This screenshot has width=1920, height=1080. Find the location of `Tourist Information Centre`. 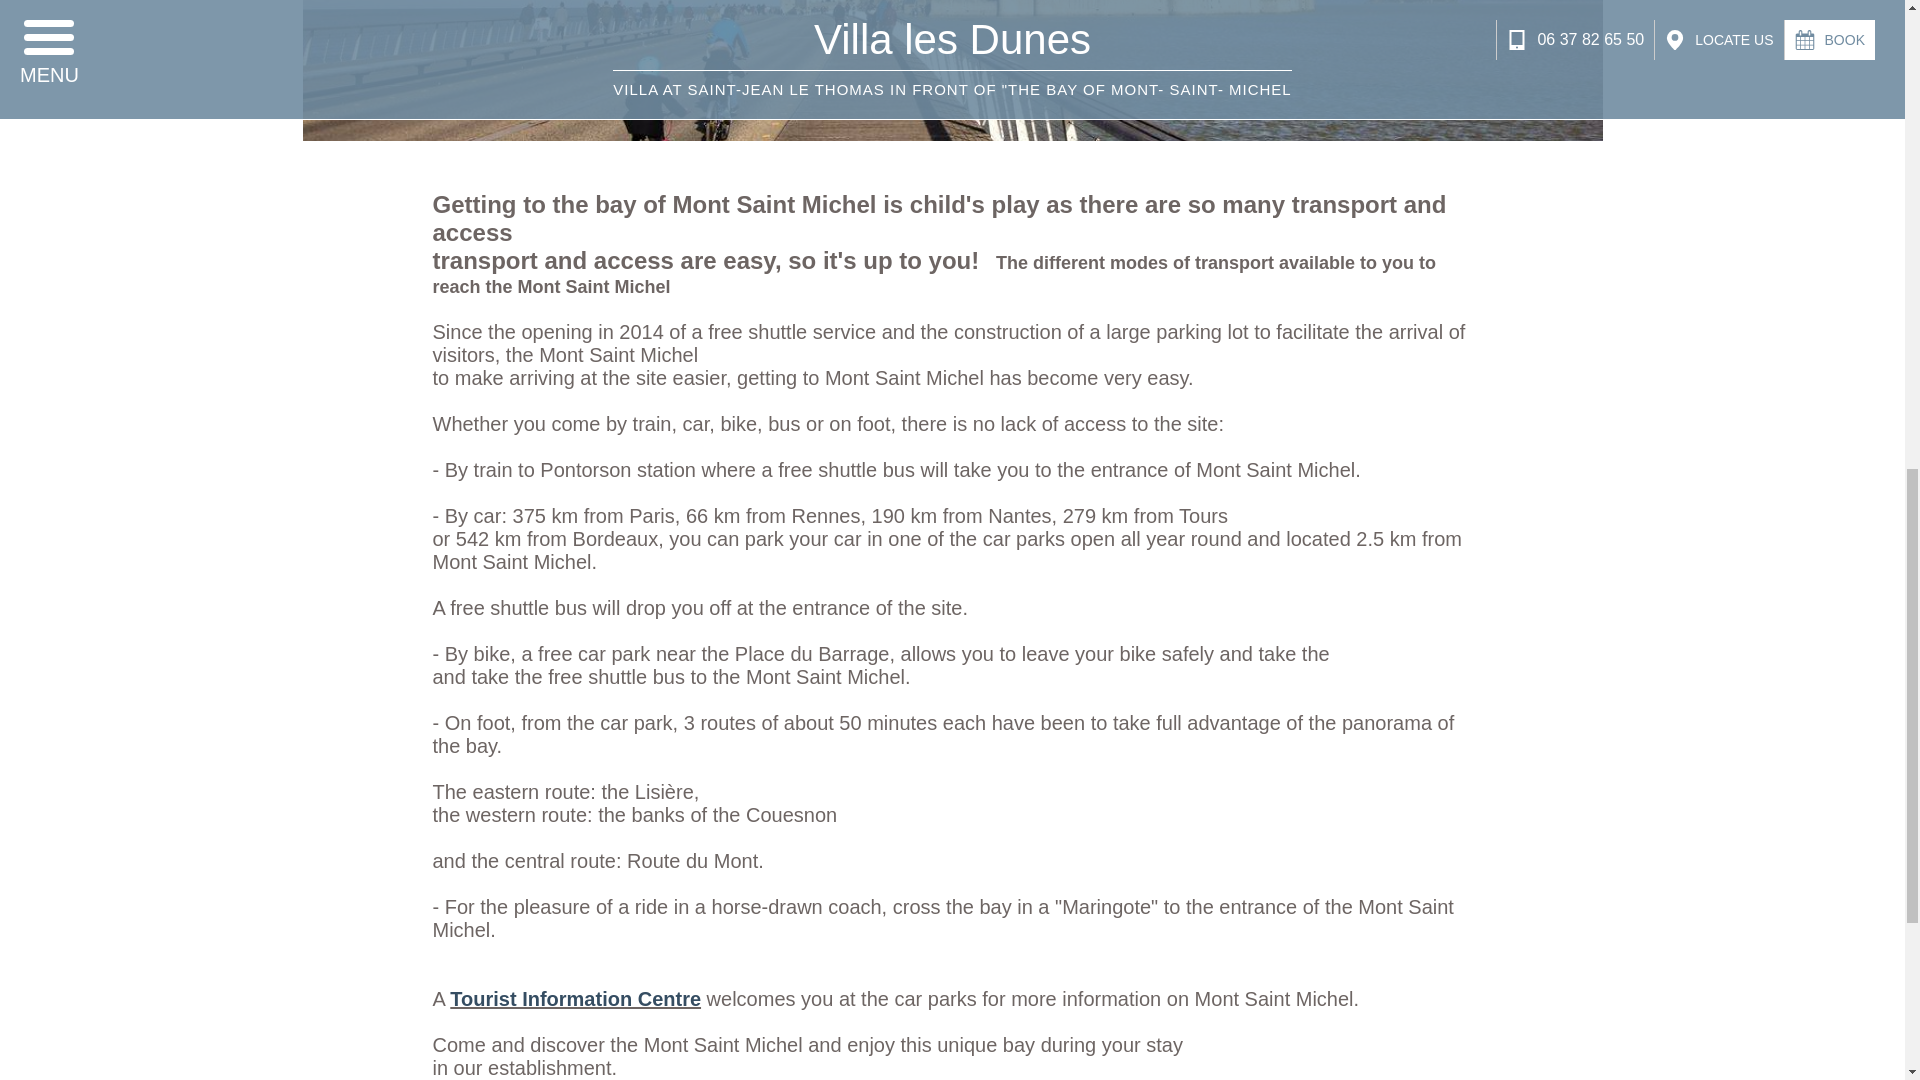

Tourist Information Centre is located at coordinates (574, 998).